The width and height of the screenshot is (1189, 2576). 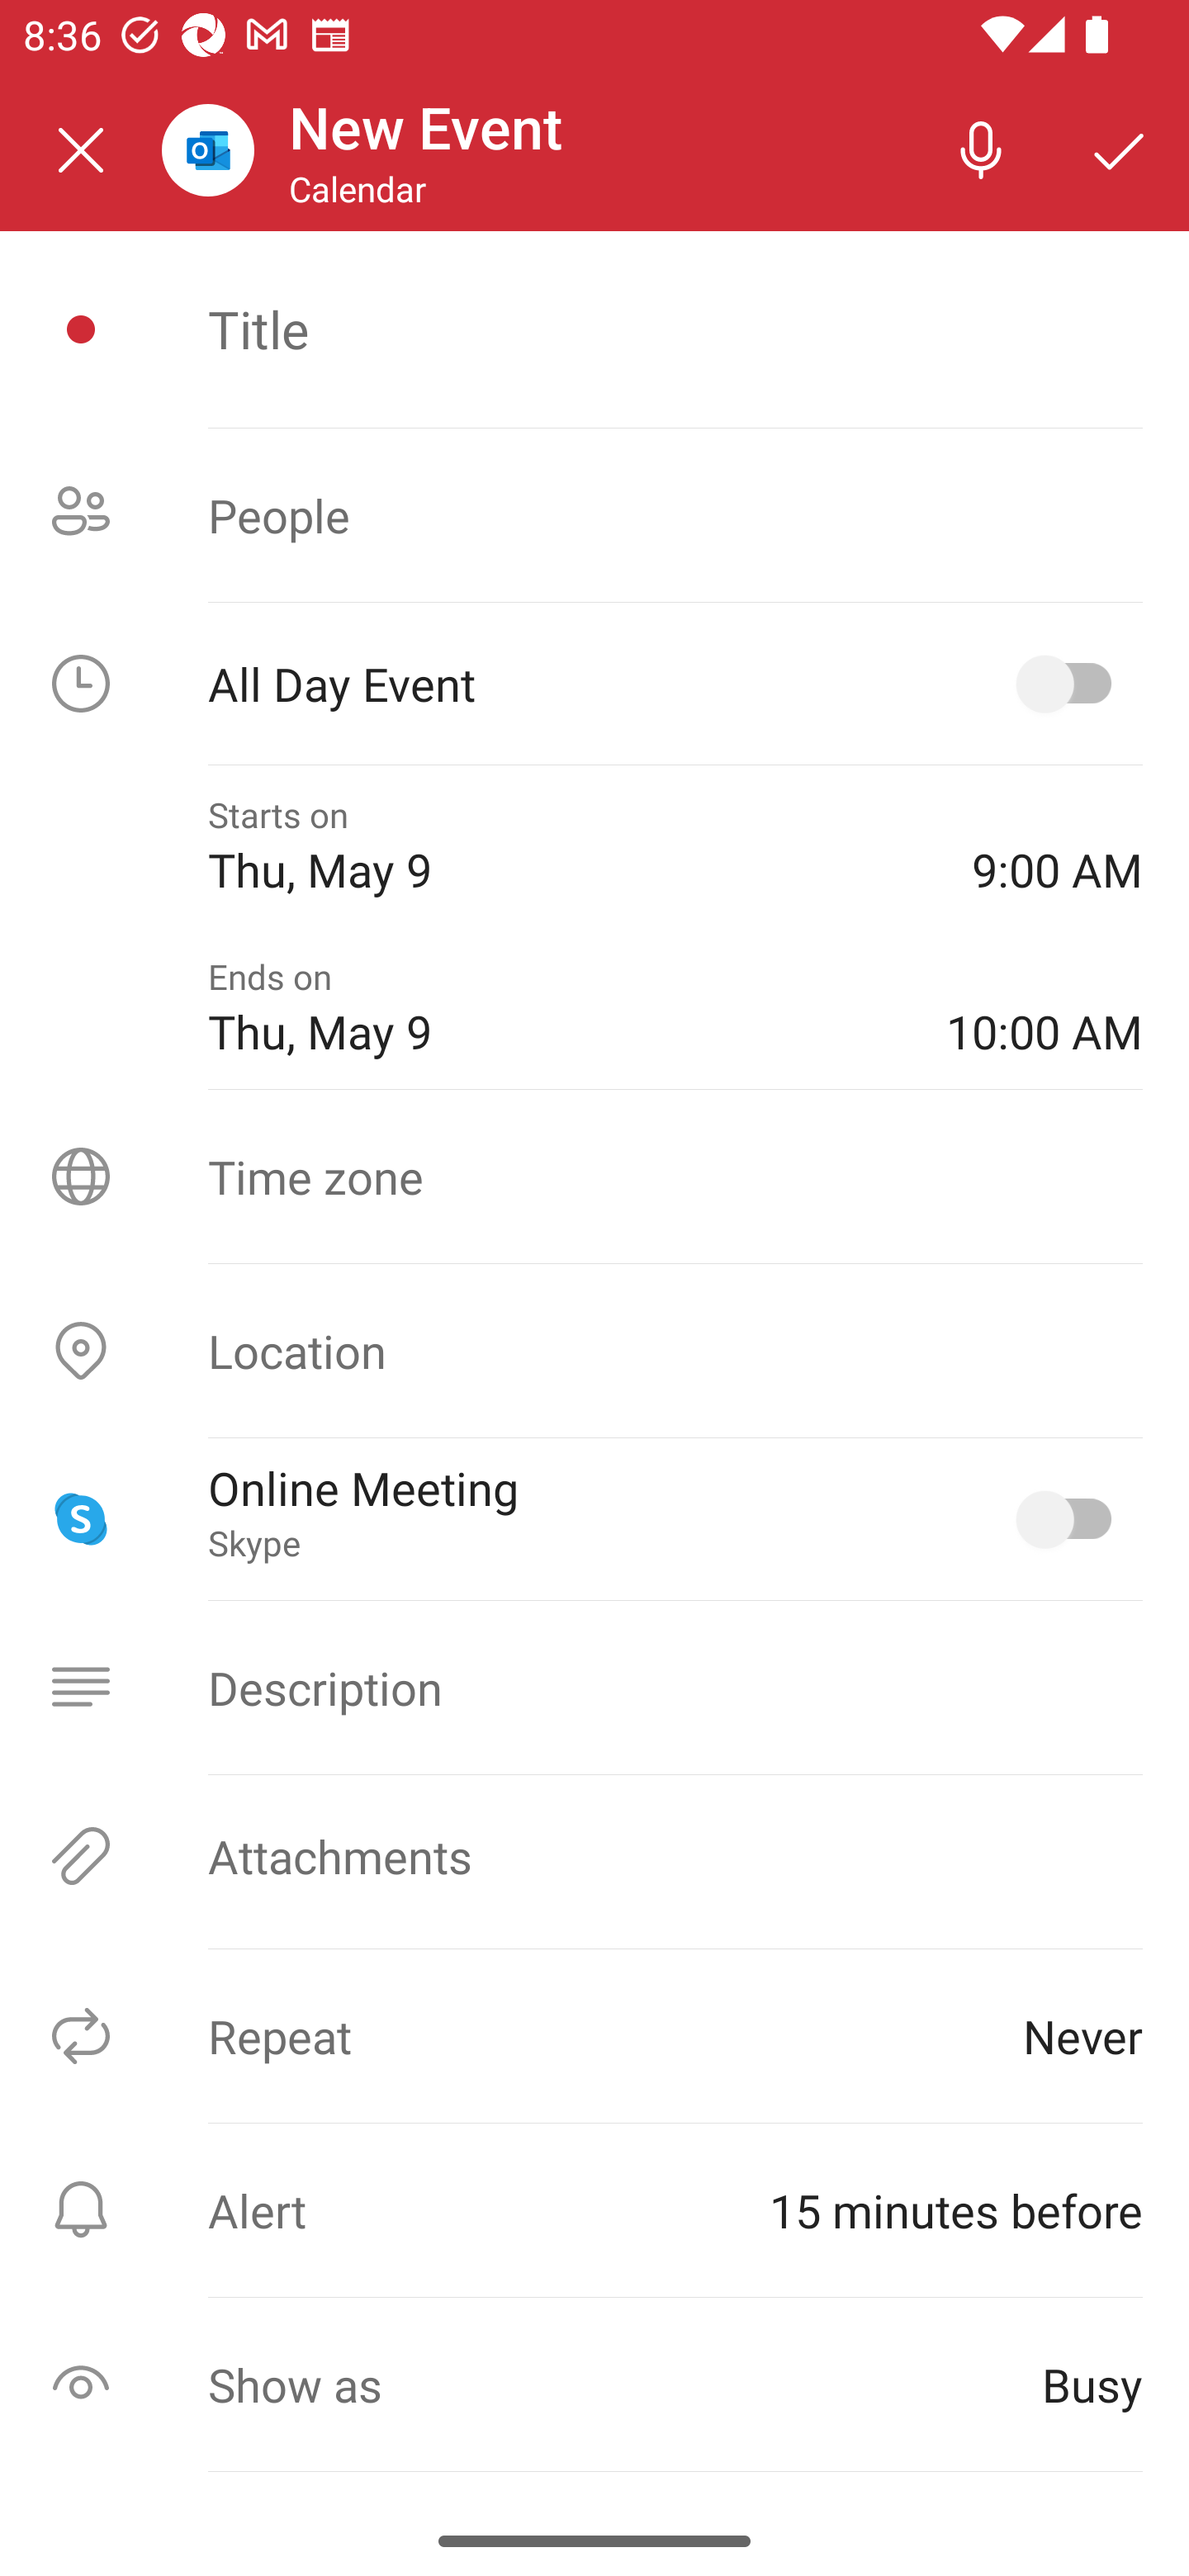 What do you see at coordinates (594, 684) in the screenshot?
I see `All Day Event` at bounding box center [594, 684].